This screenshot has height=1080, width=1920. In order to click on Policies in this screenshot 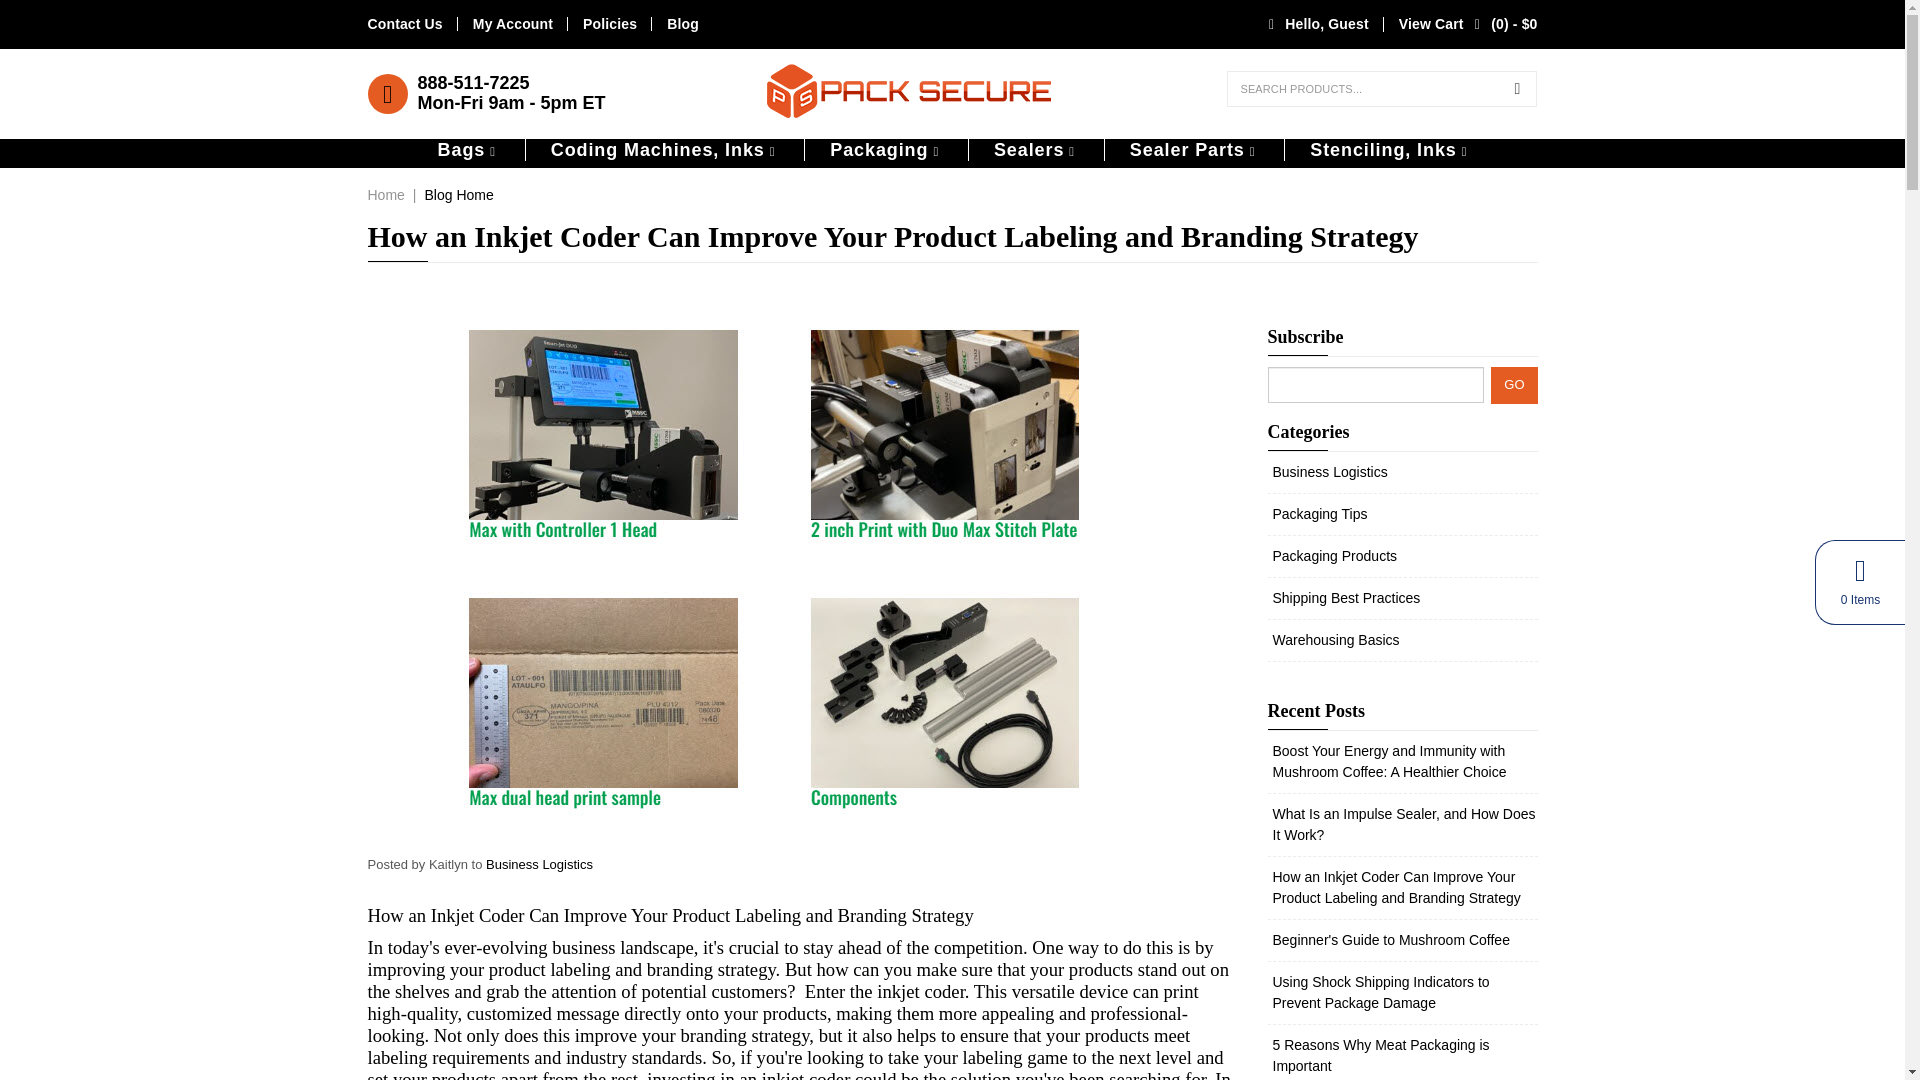, I will do `click(610, 24)`.